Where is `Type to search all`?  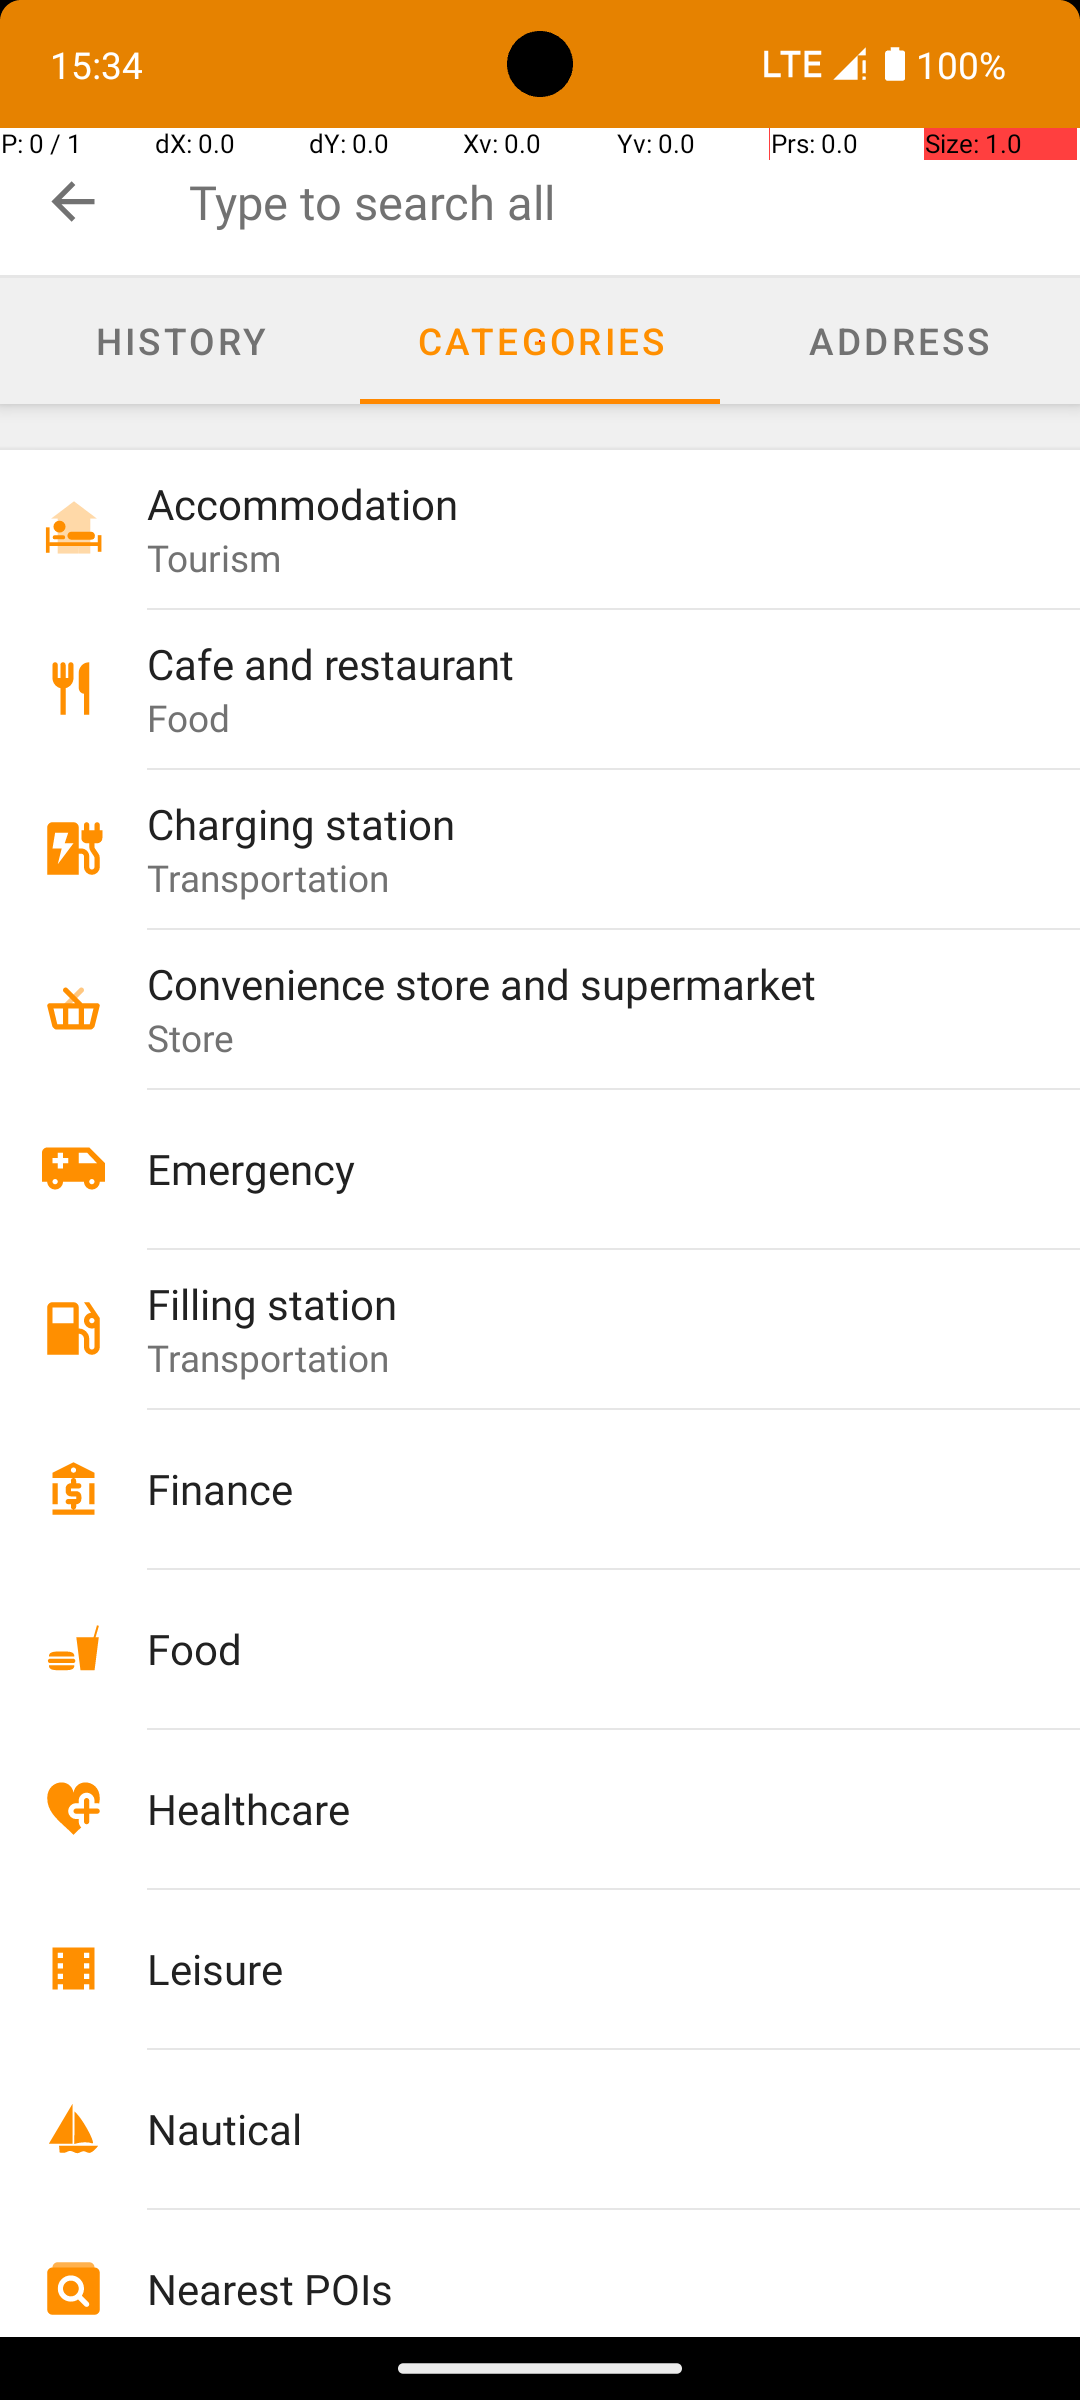 Type to search all is located at coordinates (634, 202).